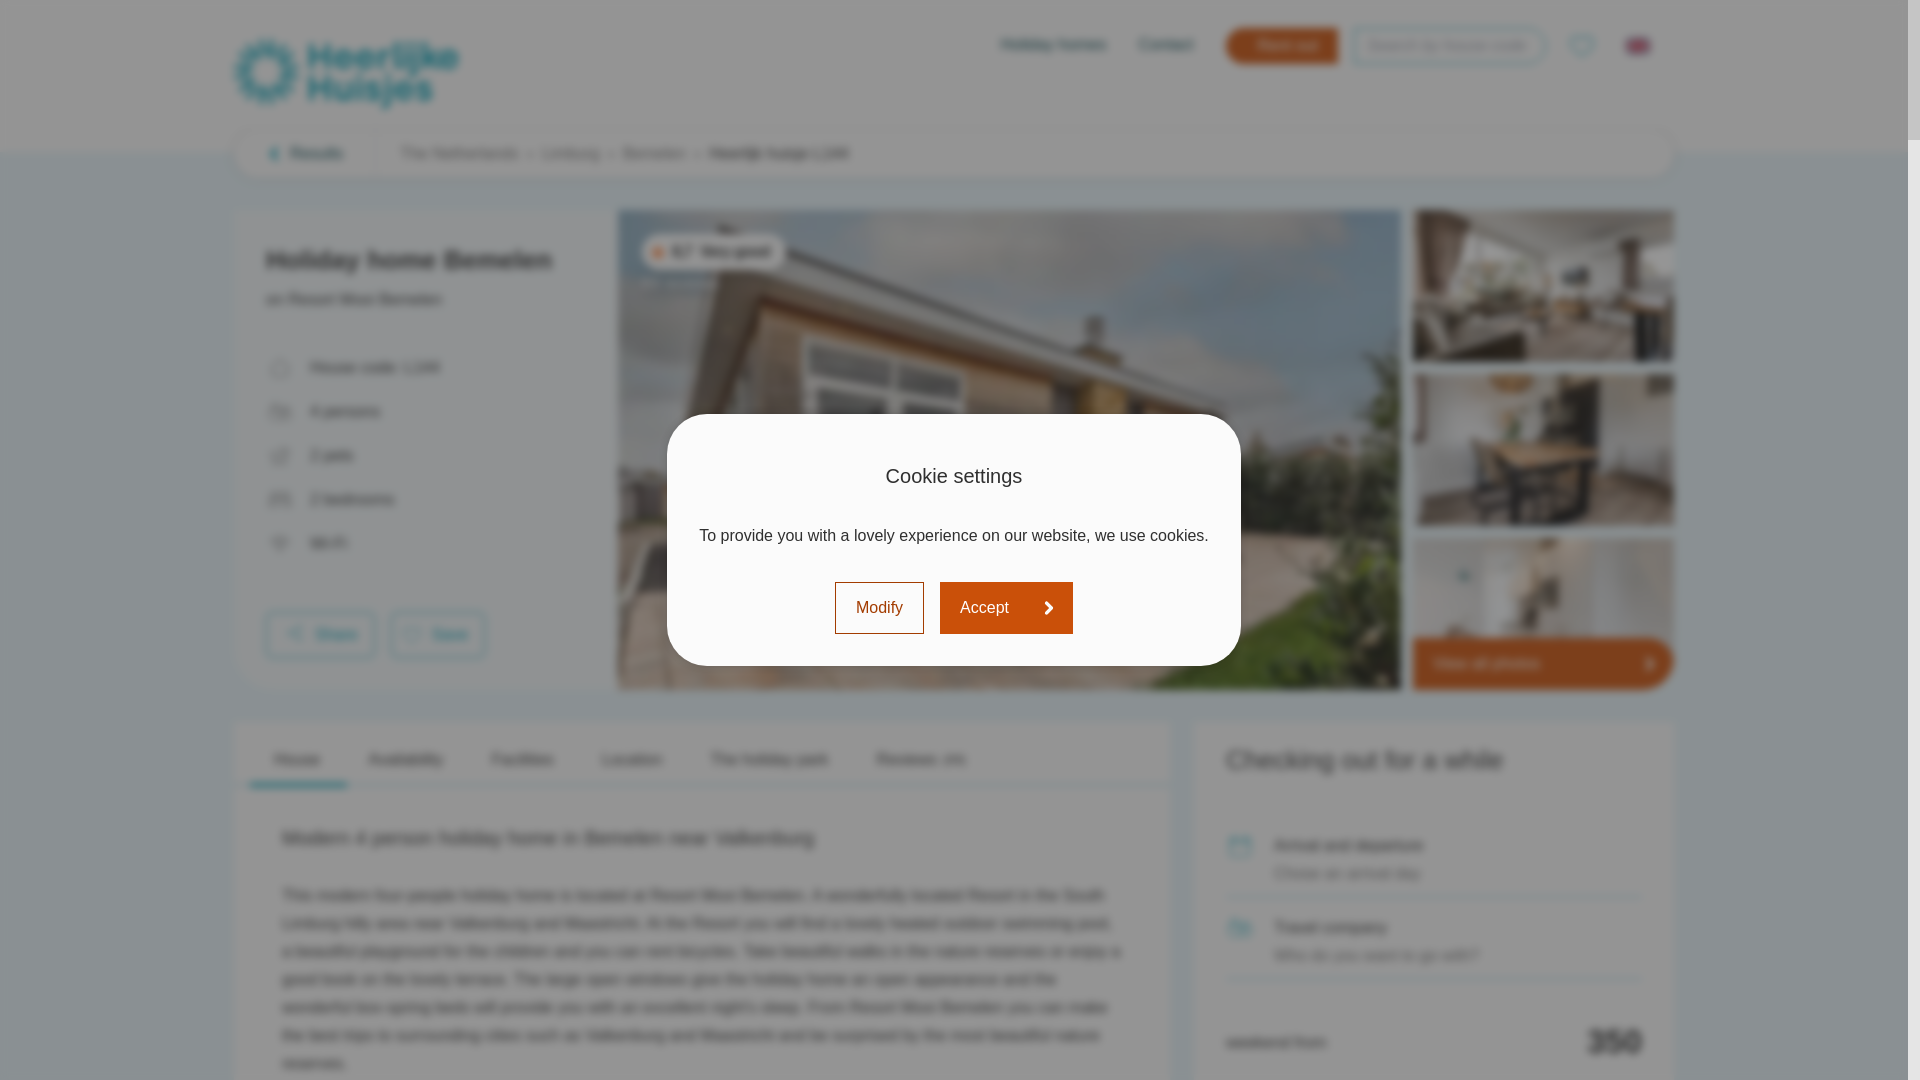  What do you see at coordinates (879, 608) in the screenshot?
I see `Modify` at bounding box center [879, 608].